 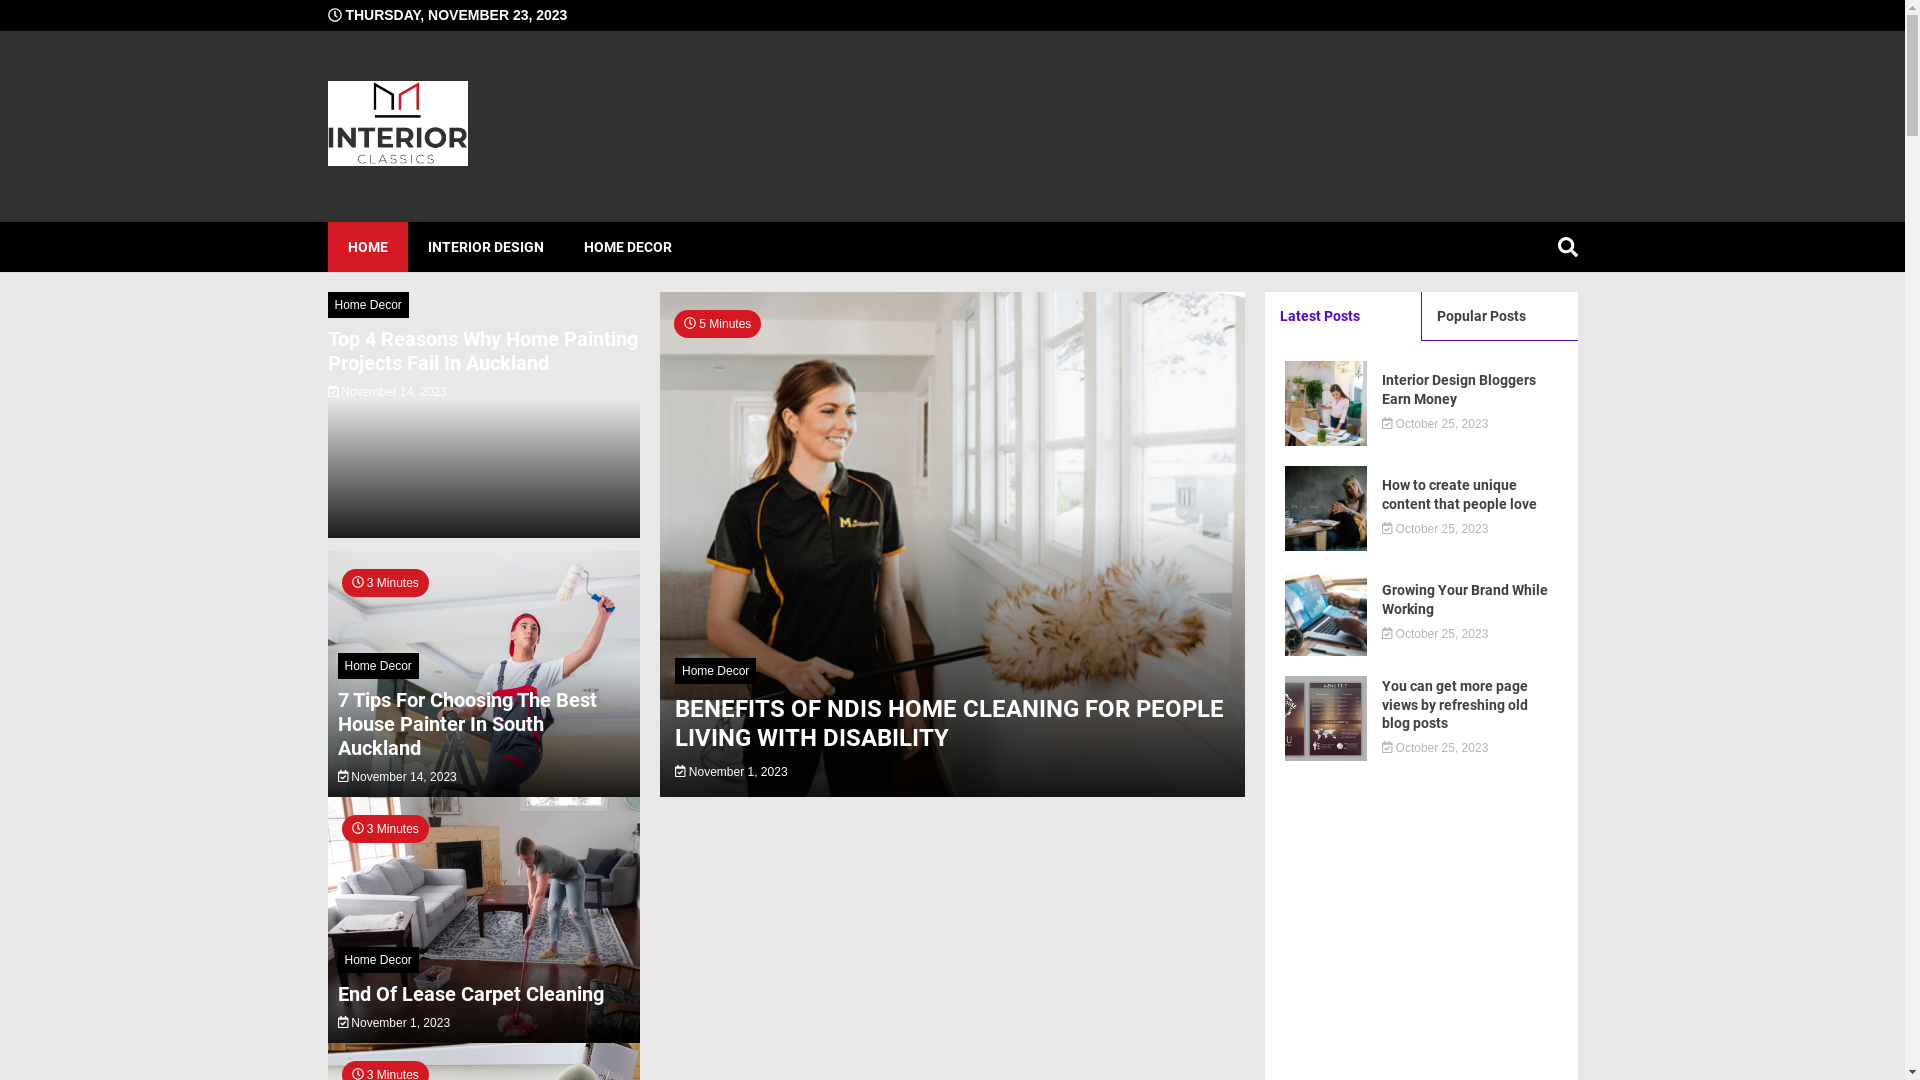 What do you see at coordinates (641, 227) in the screenshot?
I see `Interior Classics` at bounding box center [641, 227].